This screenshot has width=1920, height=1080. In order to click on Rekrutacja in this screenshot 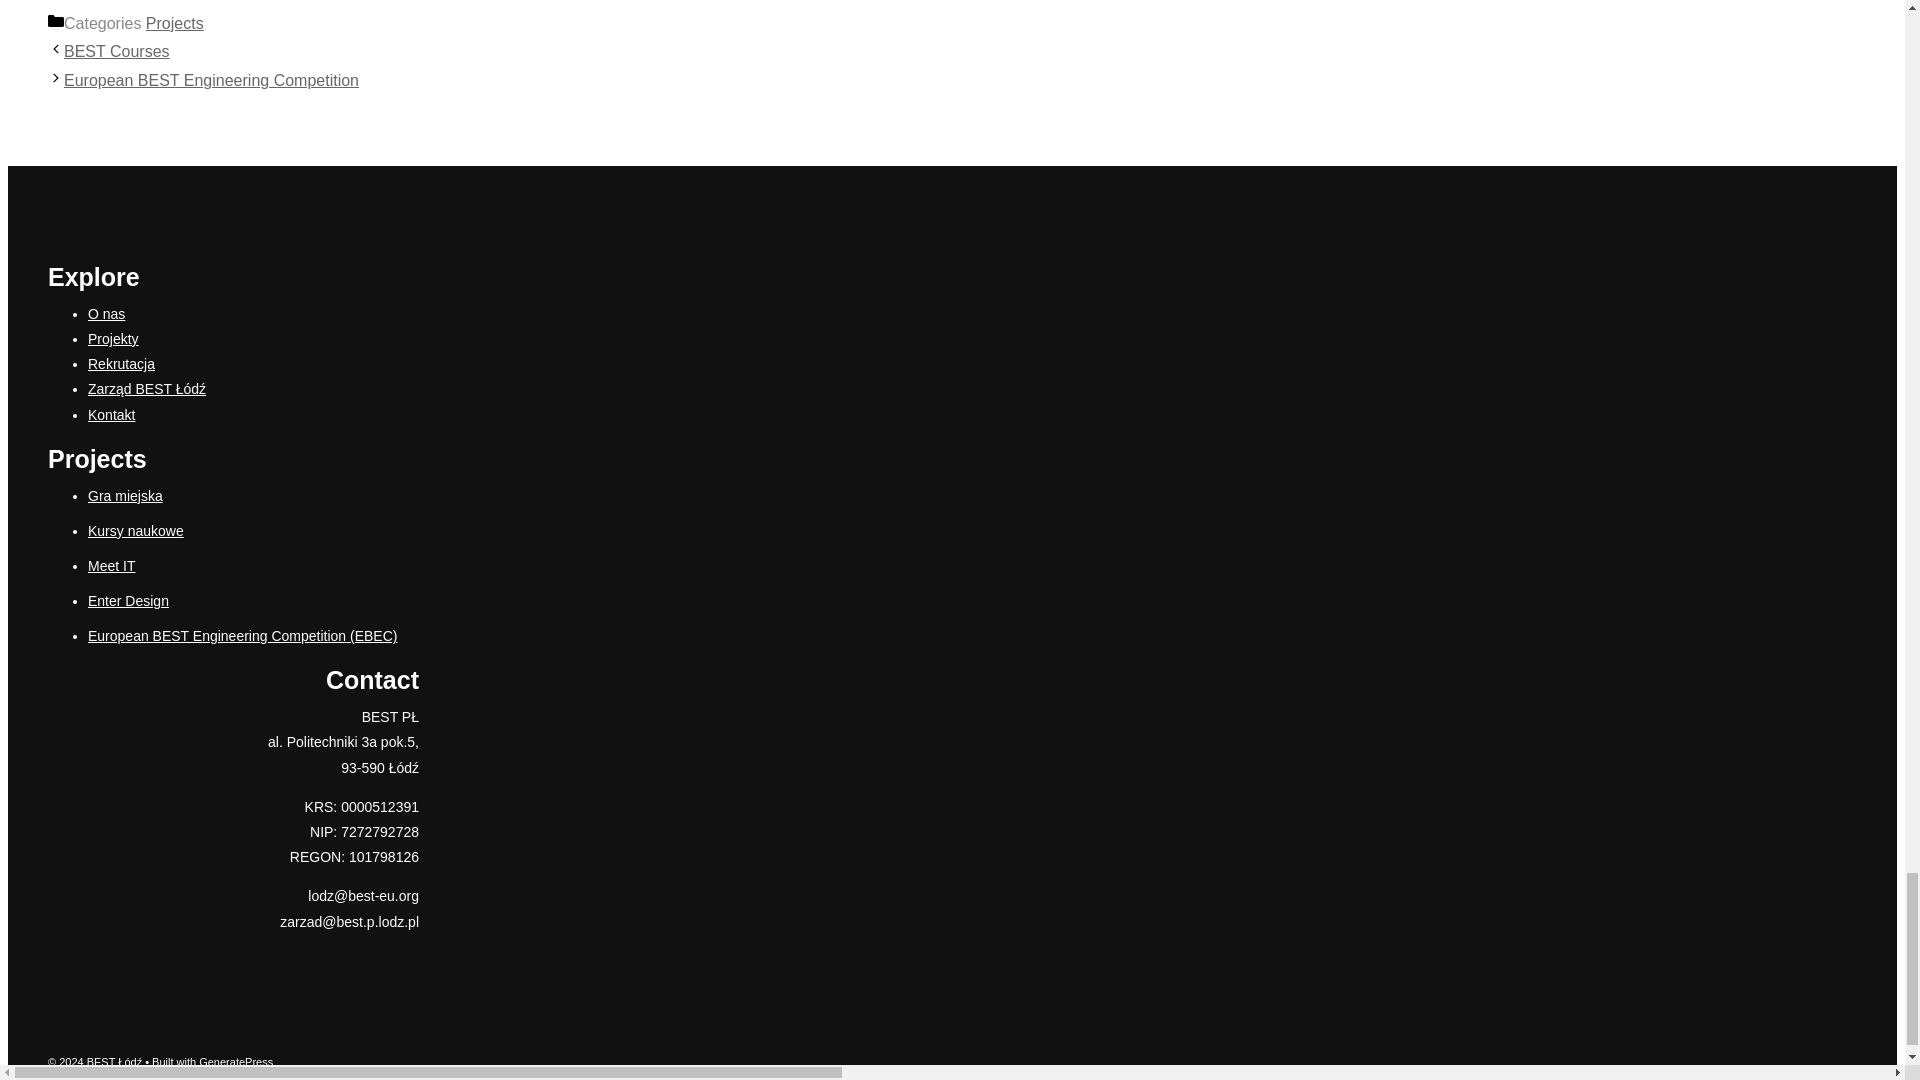, I will do `click(122, 364)`.